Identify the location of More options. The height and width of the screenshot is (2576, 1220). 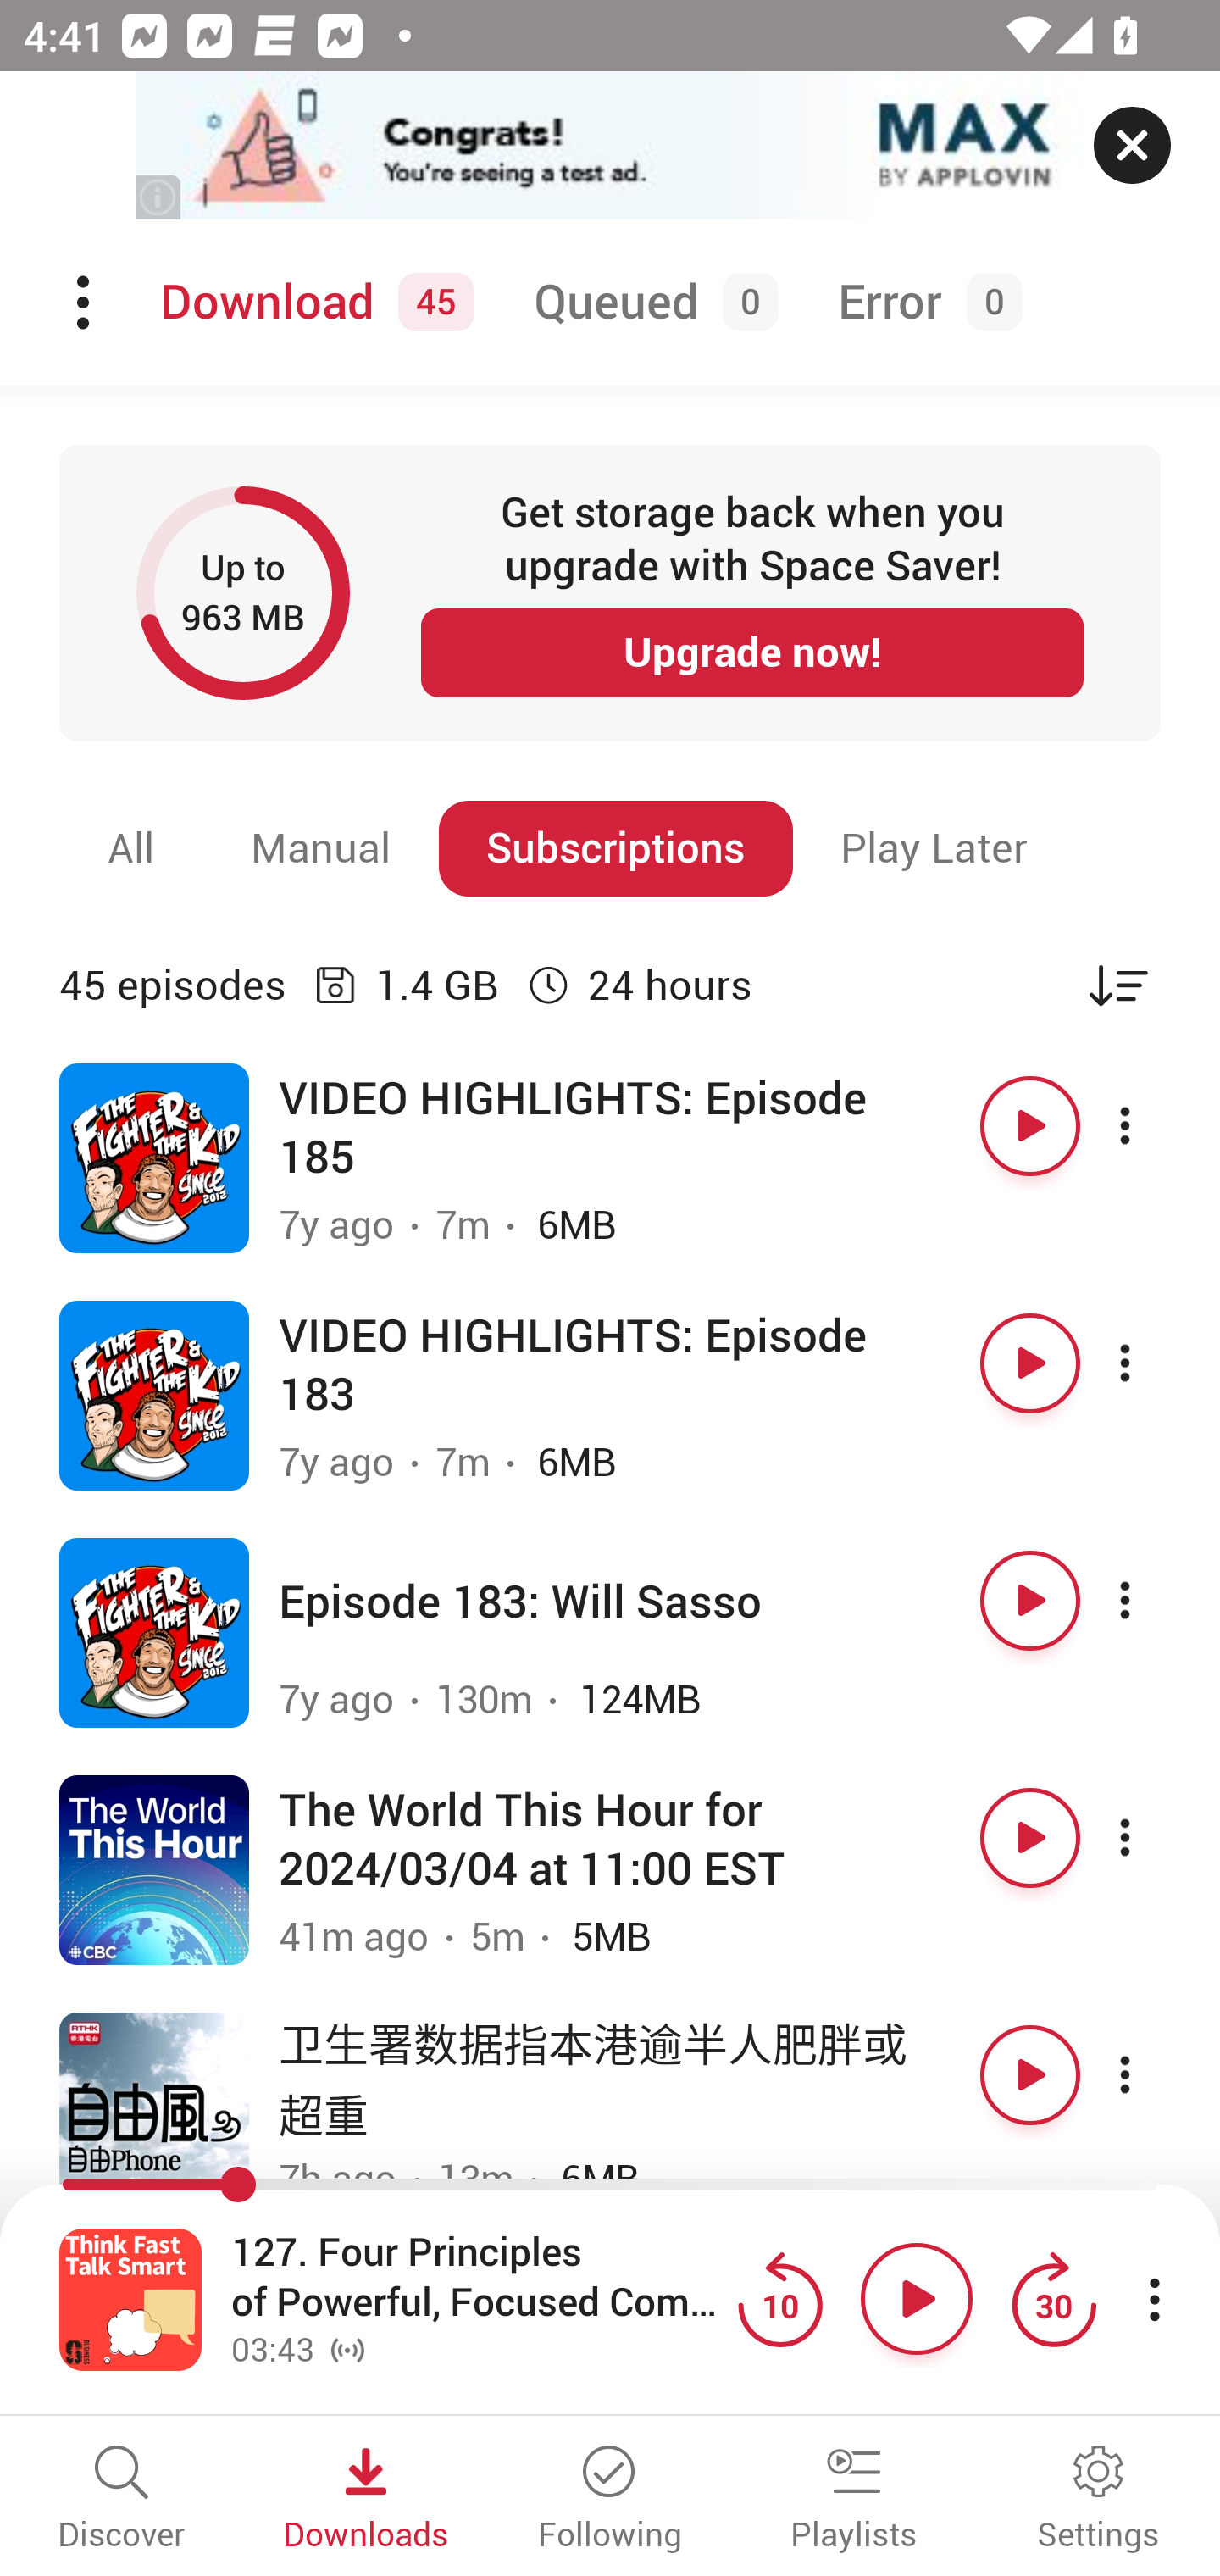
(1154, 1125).